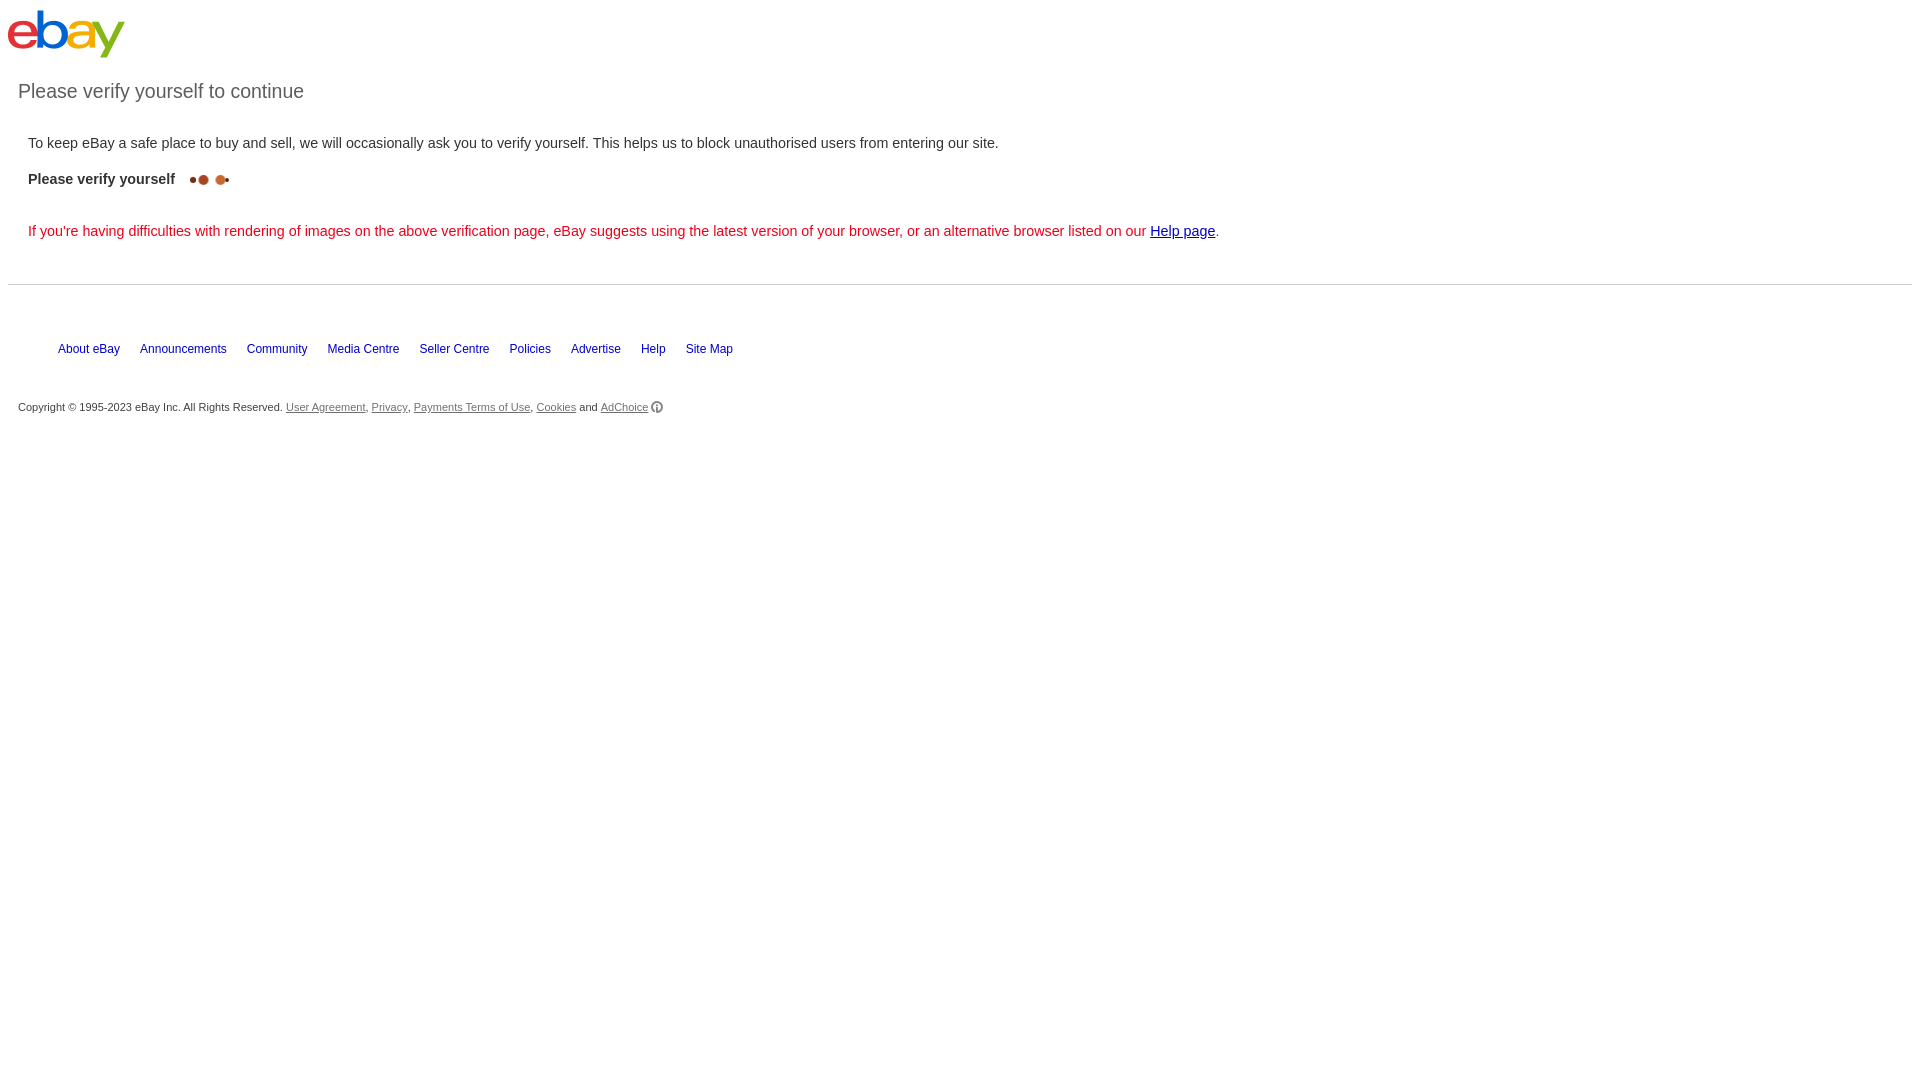 This screenshot has width=1920, height=1080. Describe the element at coordinates (720, 354) in the screenshot. I see `Site Map` at that location.